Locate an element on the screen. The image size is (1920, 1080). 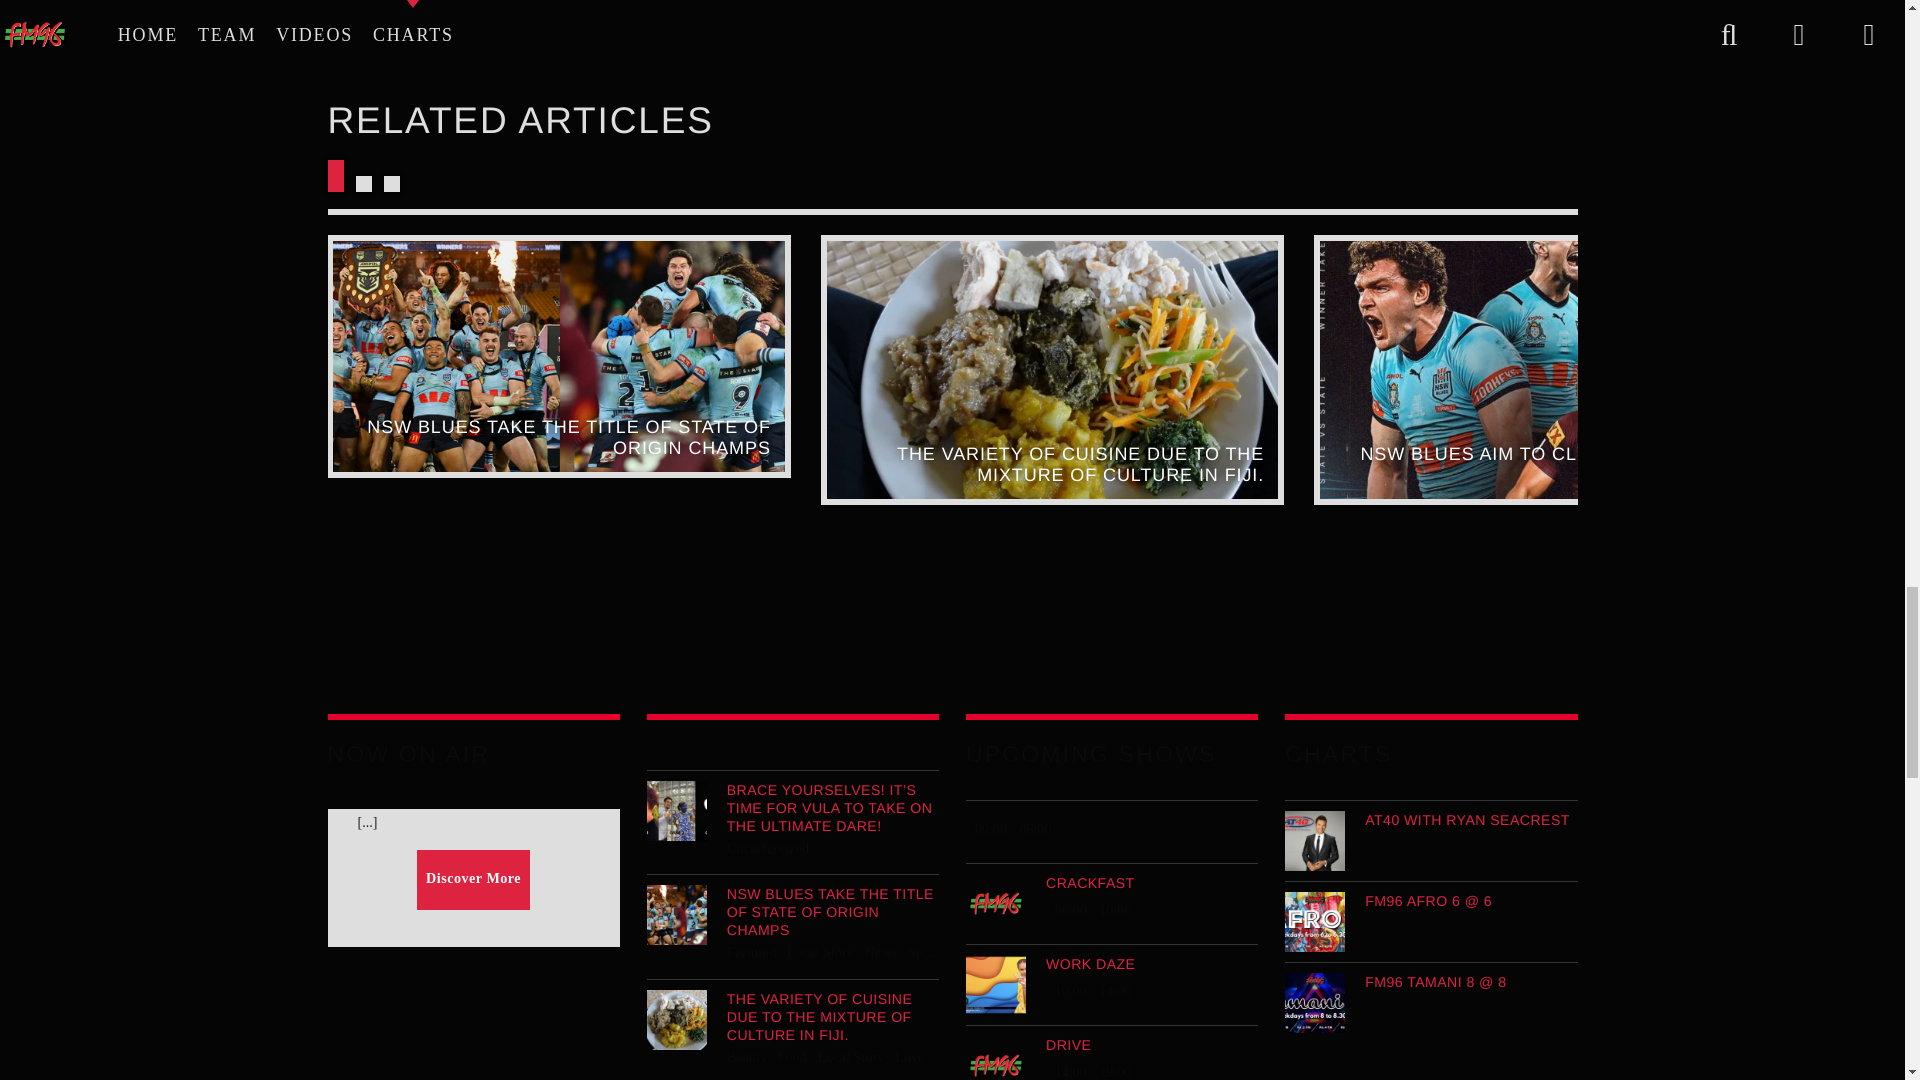
Read More about Crackfast is located at coordinates (1111, 882).